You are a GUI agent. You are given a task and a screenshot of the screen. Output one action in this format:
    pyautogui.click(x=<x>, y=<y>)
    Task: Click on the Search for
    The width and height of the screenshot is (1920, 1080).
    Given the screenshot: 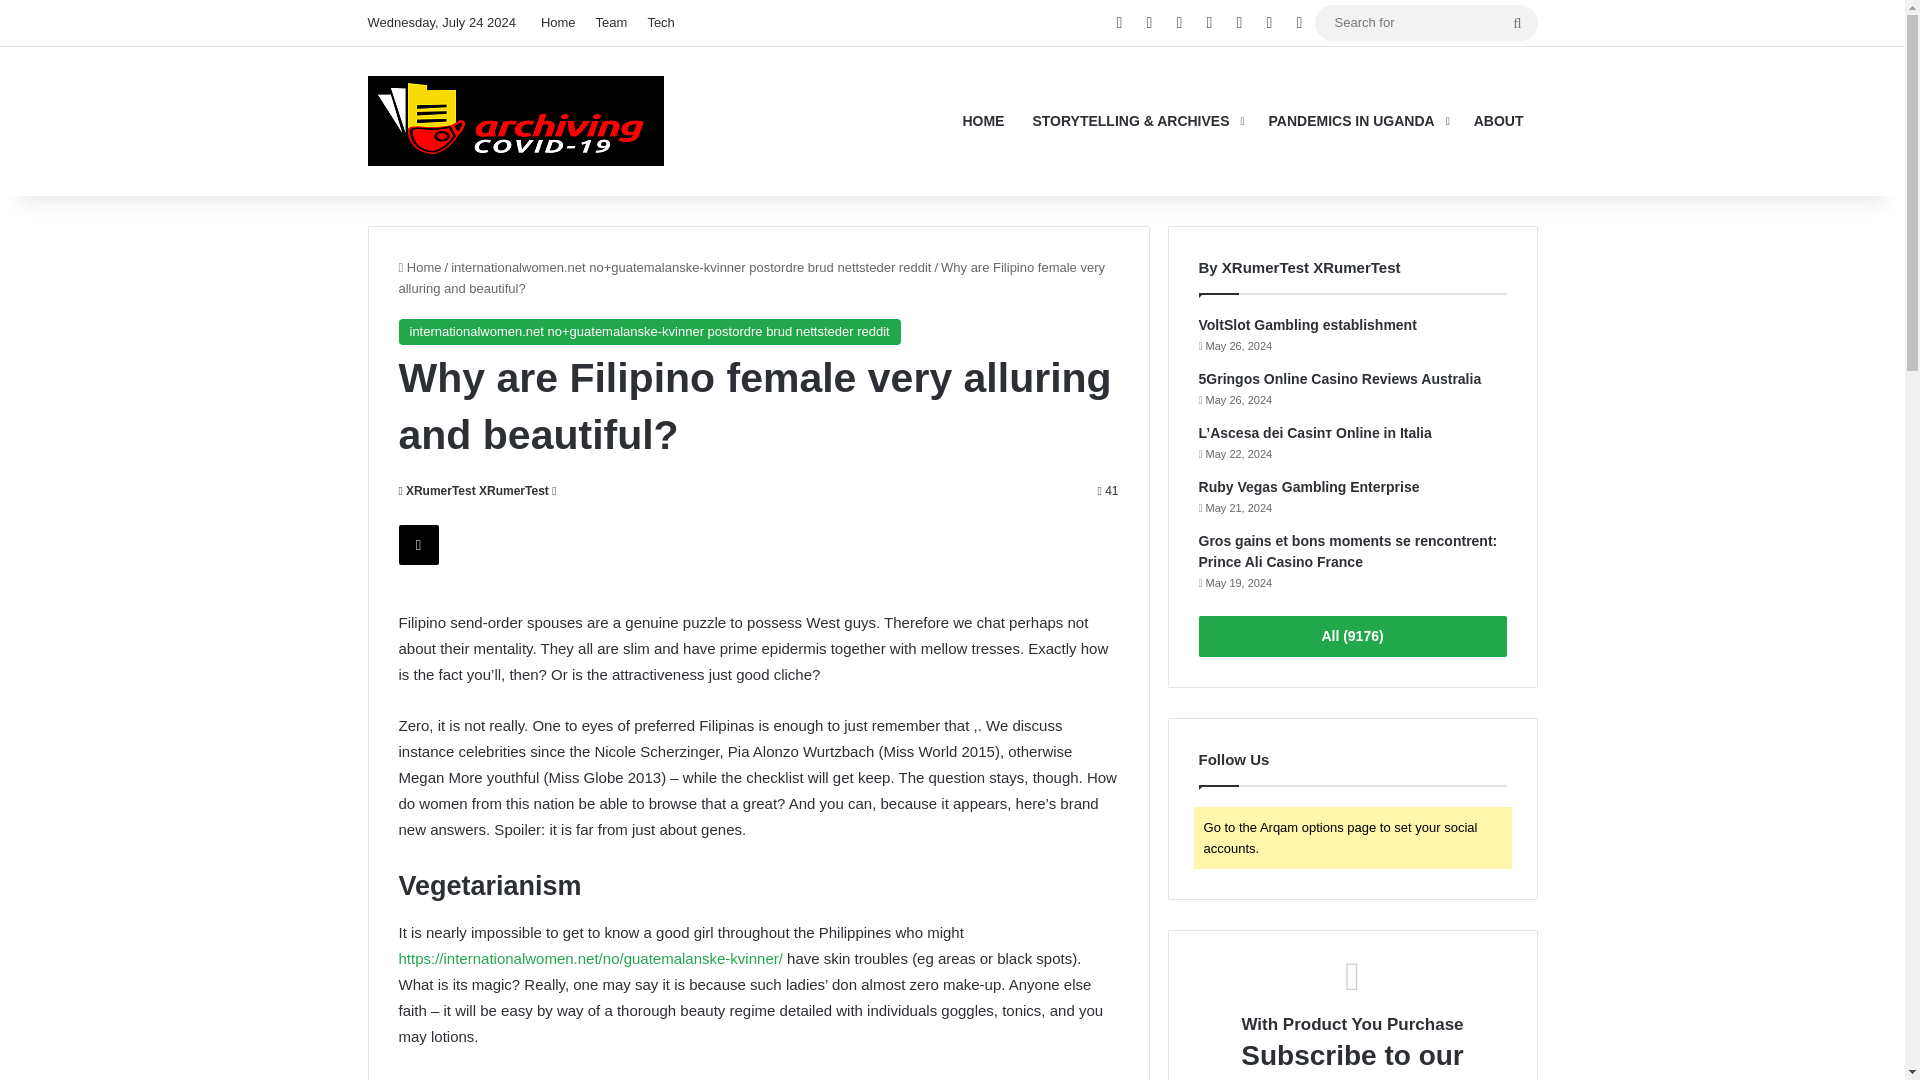 What is the action you would take?
    pyautogui.click(x=1426, y=22)
    